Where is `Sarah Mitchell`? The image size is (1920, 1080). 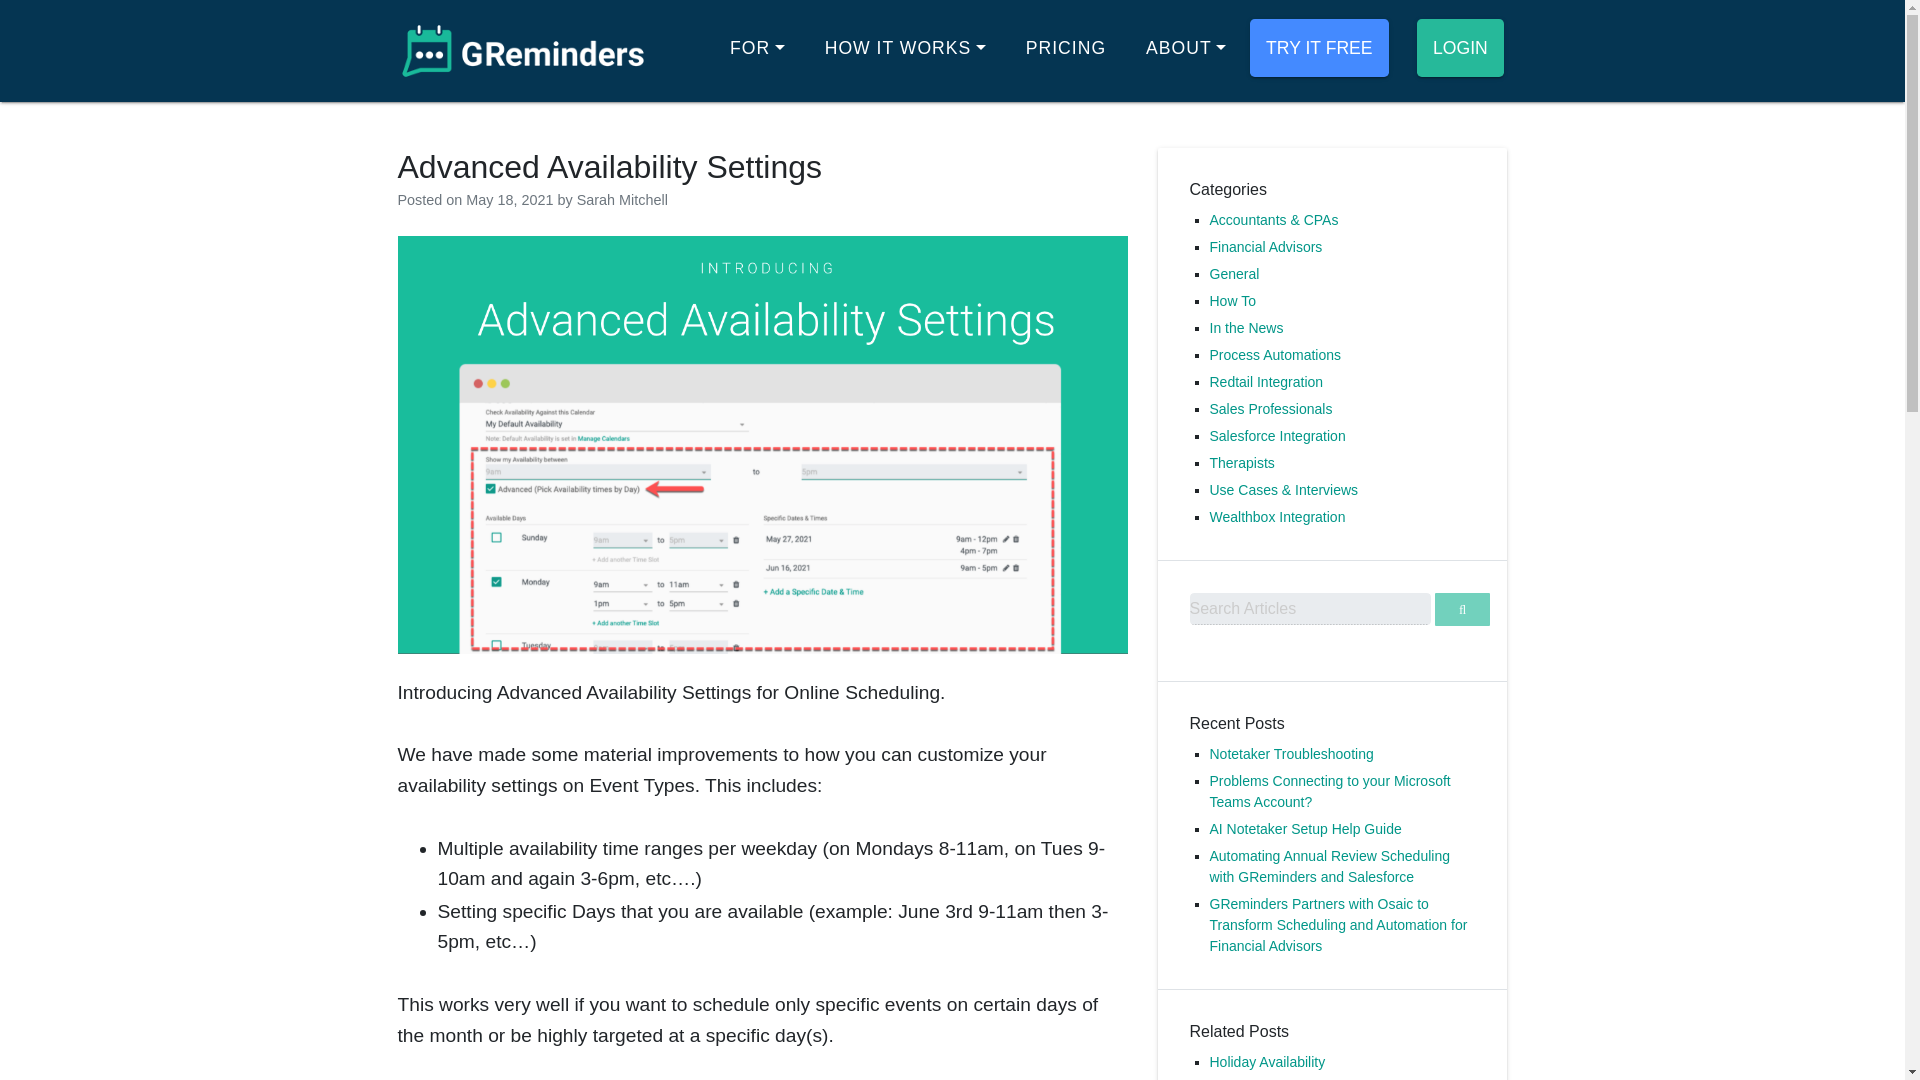
Sarah Mitchell is located at coordinates (622, 200).